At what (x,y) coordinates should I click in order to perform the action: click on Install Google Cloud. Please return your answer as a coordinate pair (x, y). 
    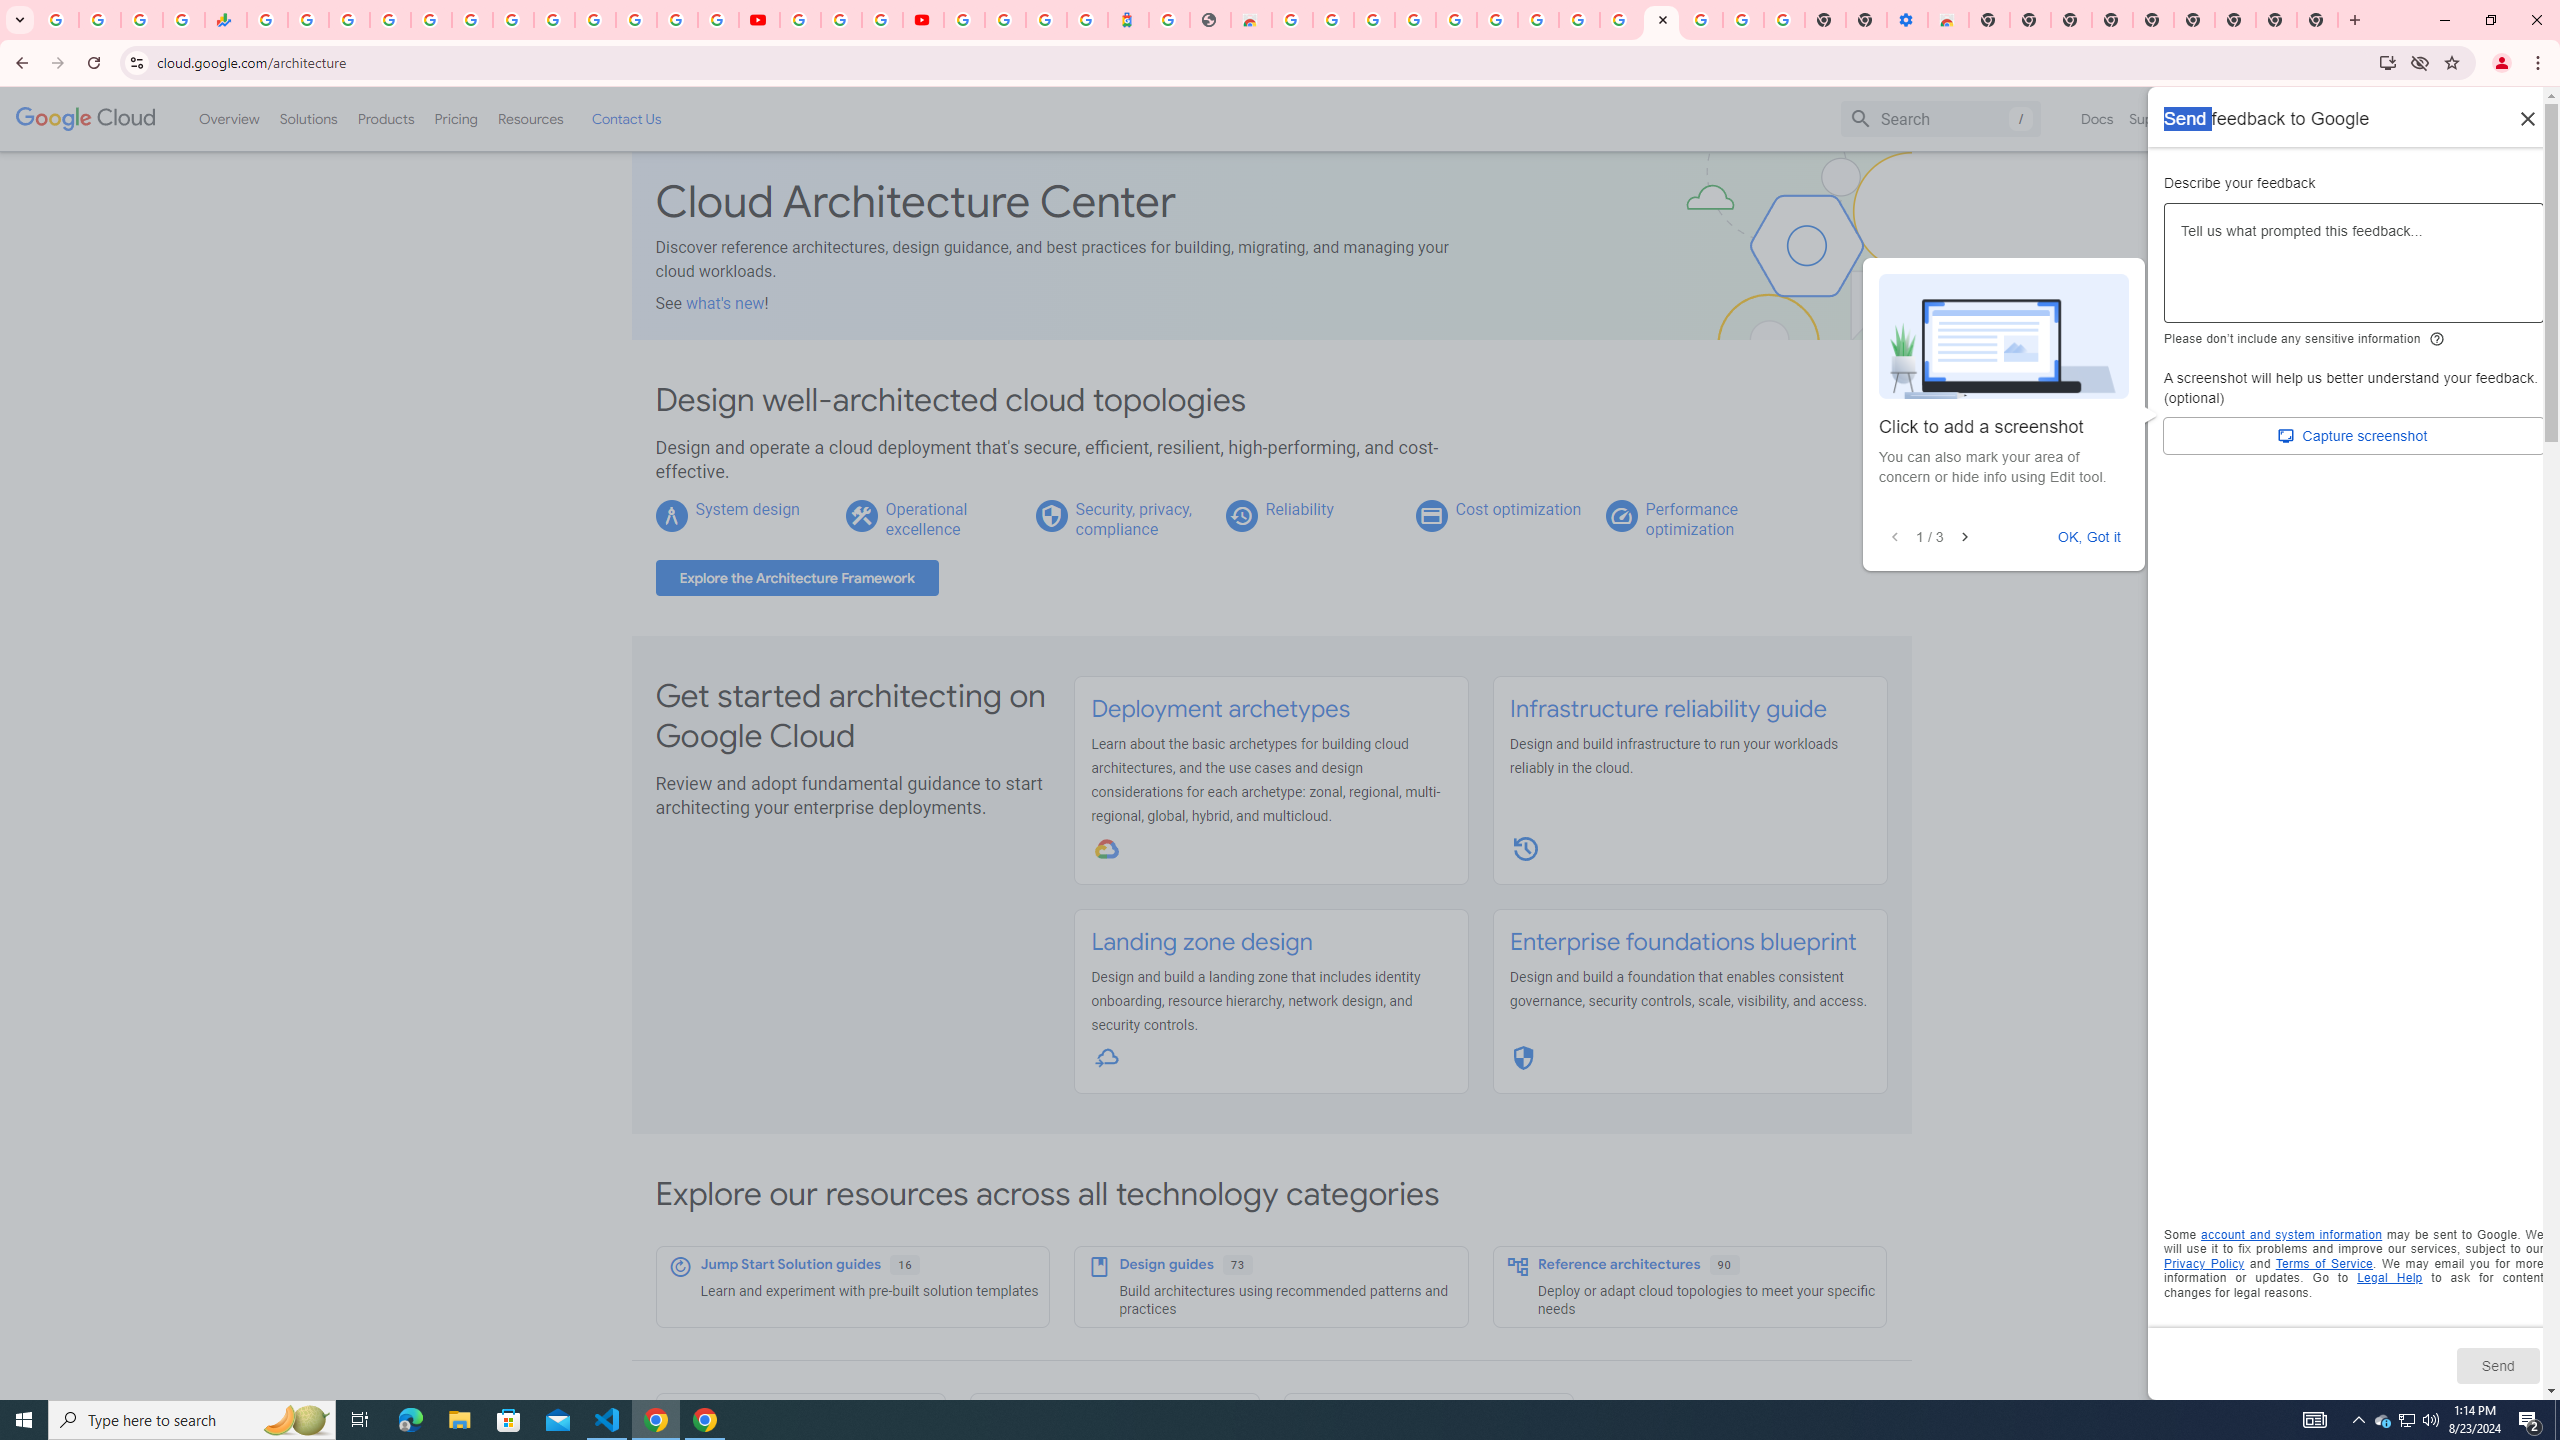
    Looking at the image, I should click on (2388, 62).